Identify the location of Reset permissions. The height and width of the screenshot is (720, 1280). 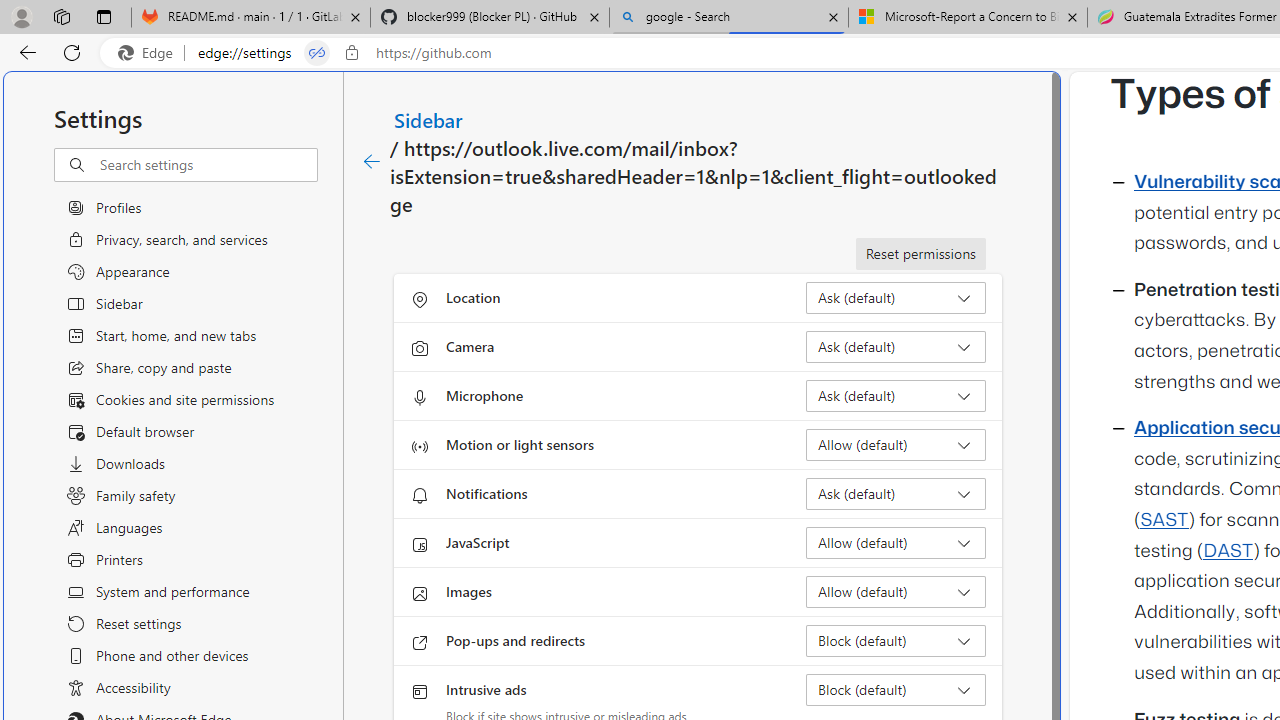
(920, 254).